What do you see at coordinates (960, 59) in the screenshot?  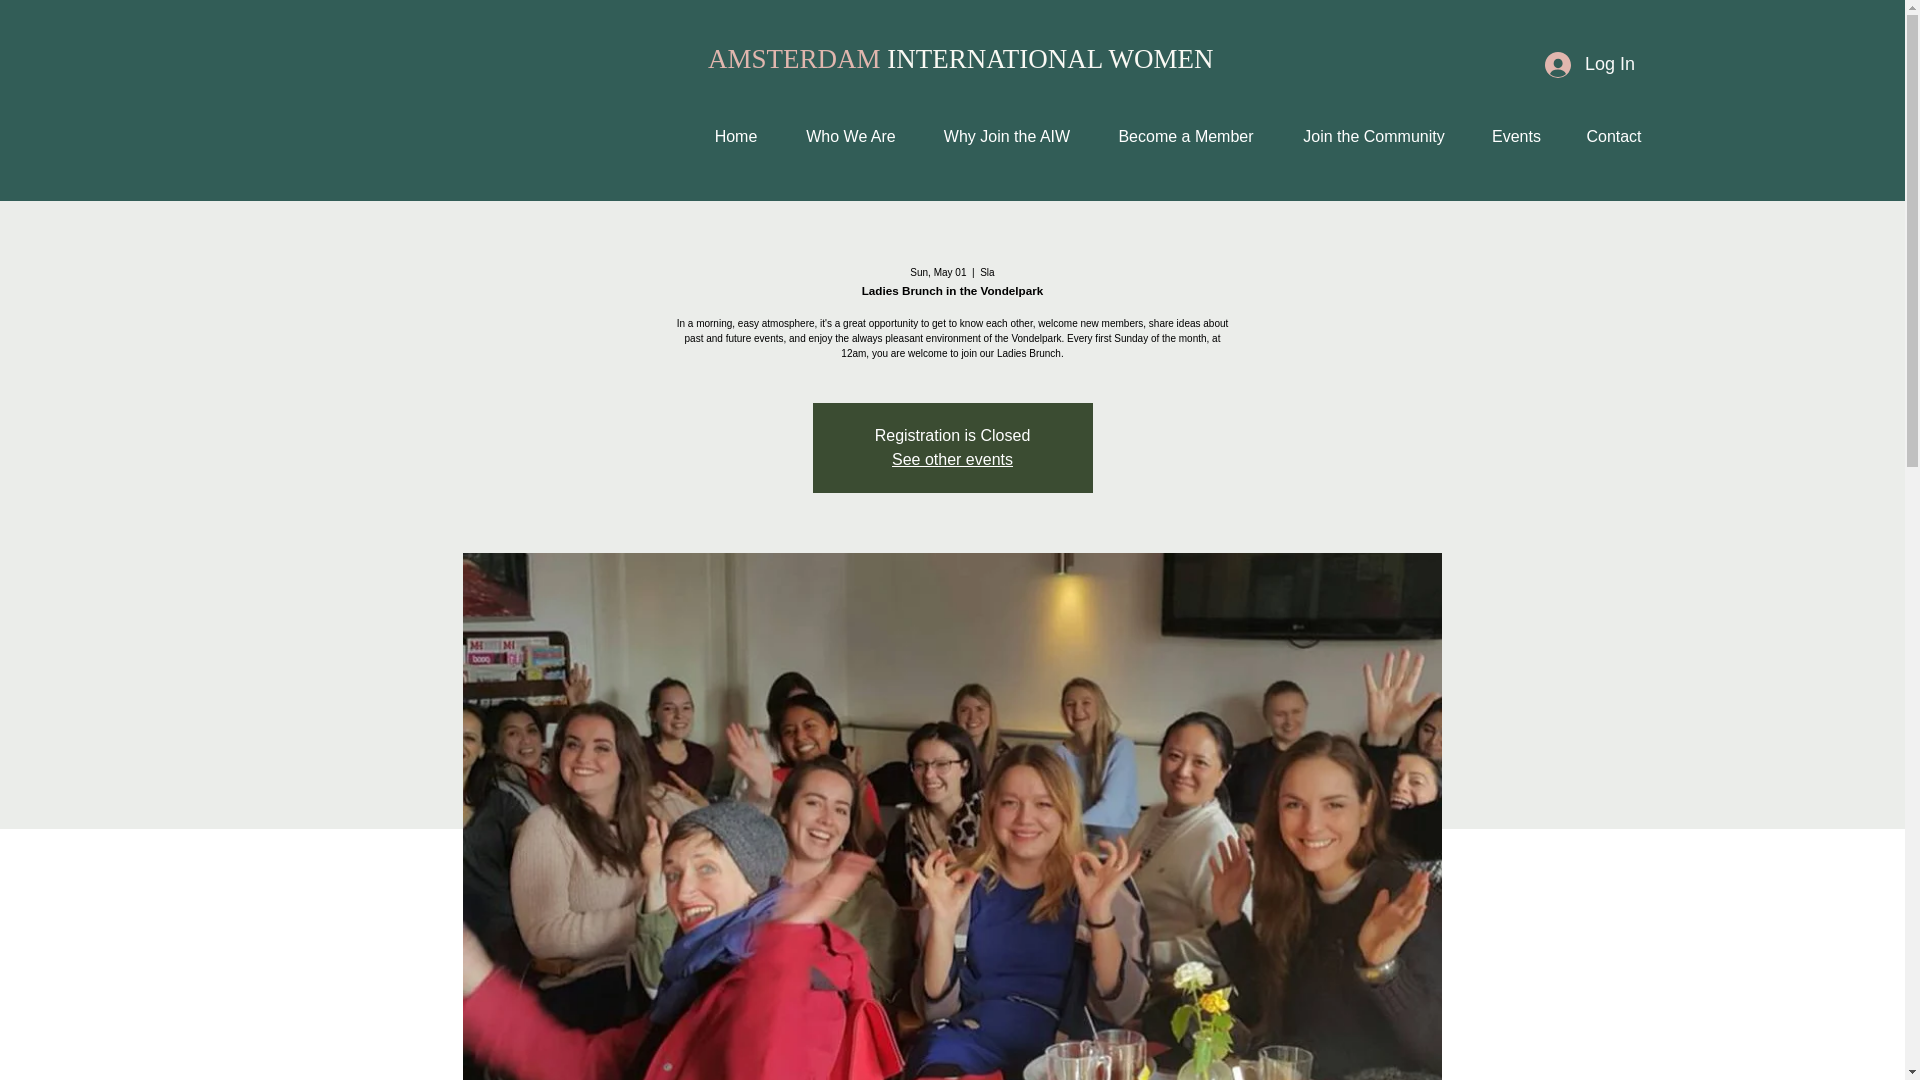 I see `AMSTERDAM INTERNATIONAL WOMEN` at bounding box center [960, 59].